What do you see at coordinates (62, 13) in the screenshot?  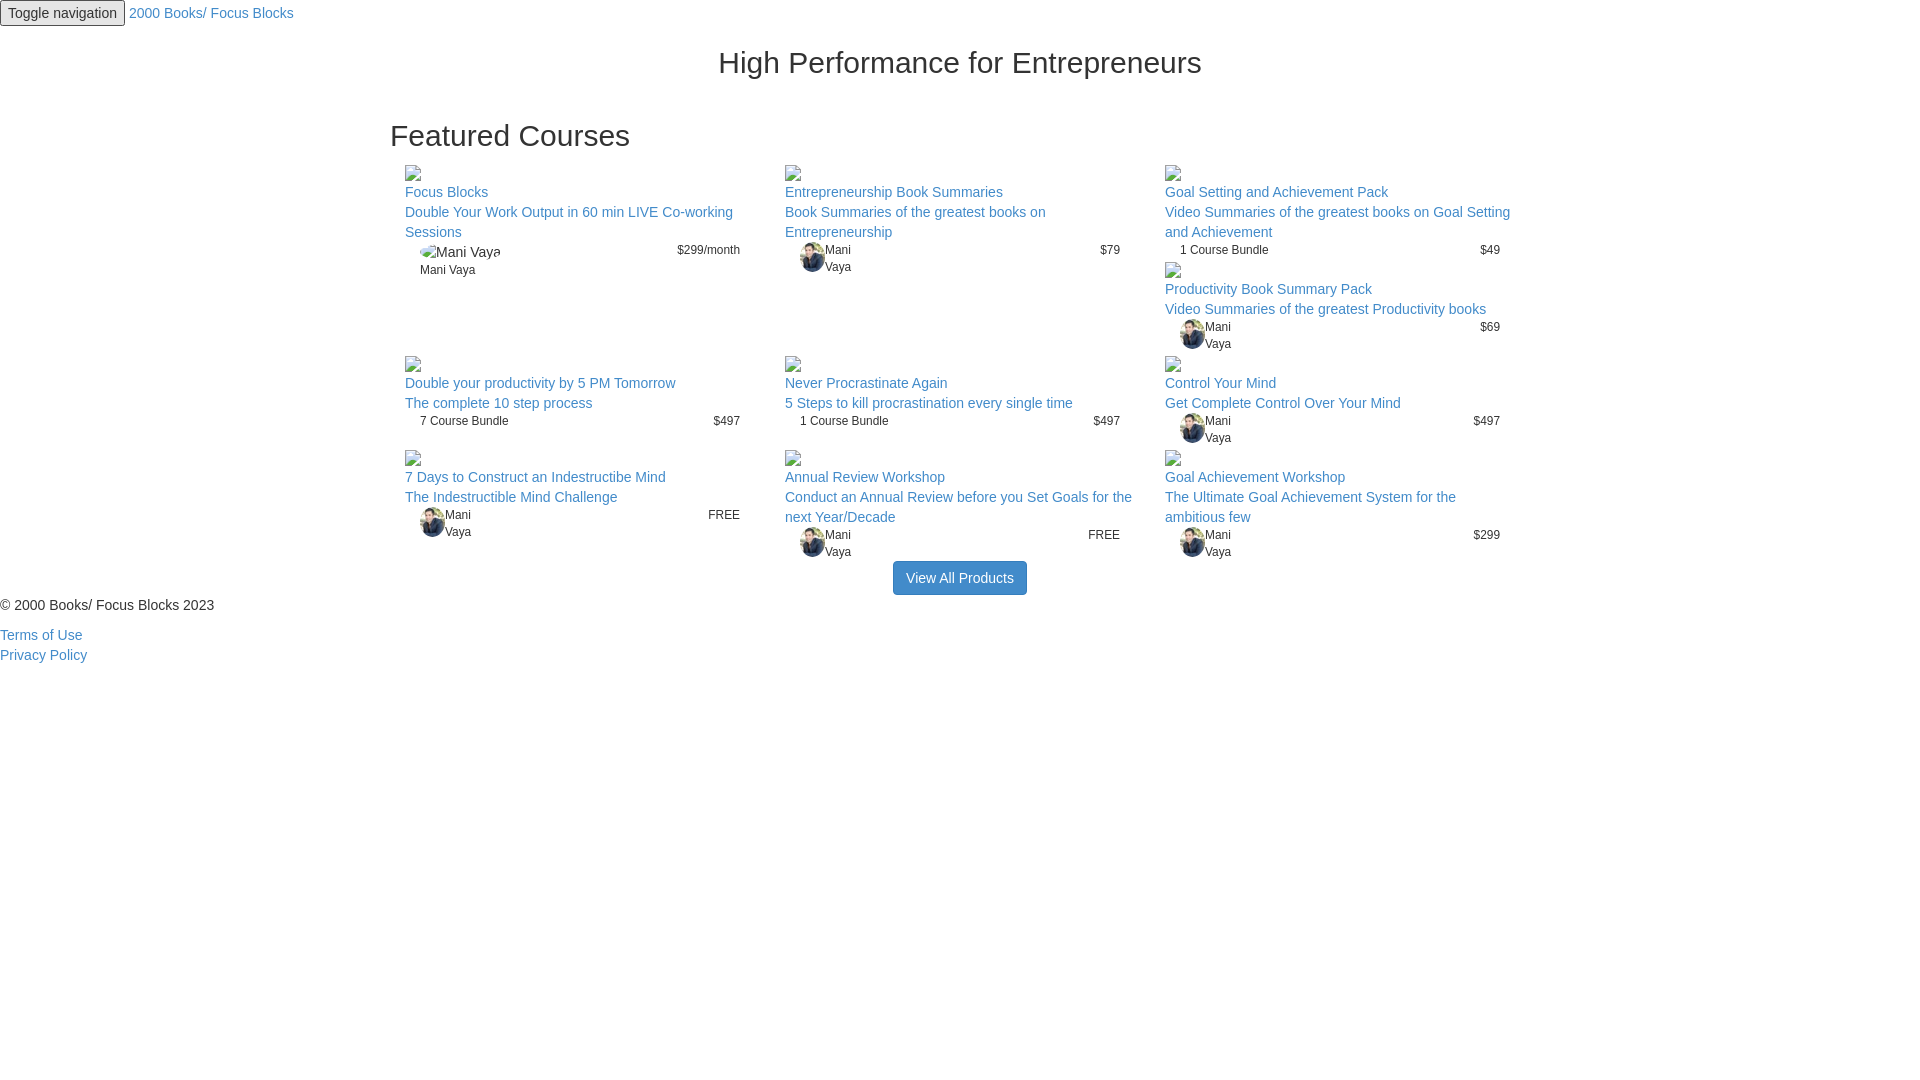 I see `Toggle navigation` at bounding box center [62, 13].